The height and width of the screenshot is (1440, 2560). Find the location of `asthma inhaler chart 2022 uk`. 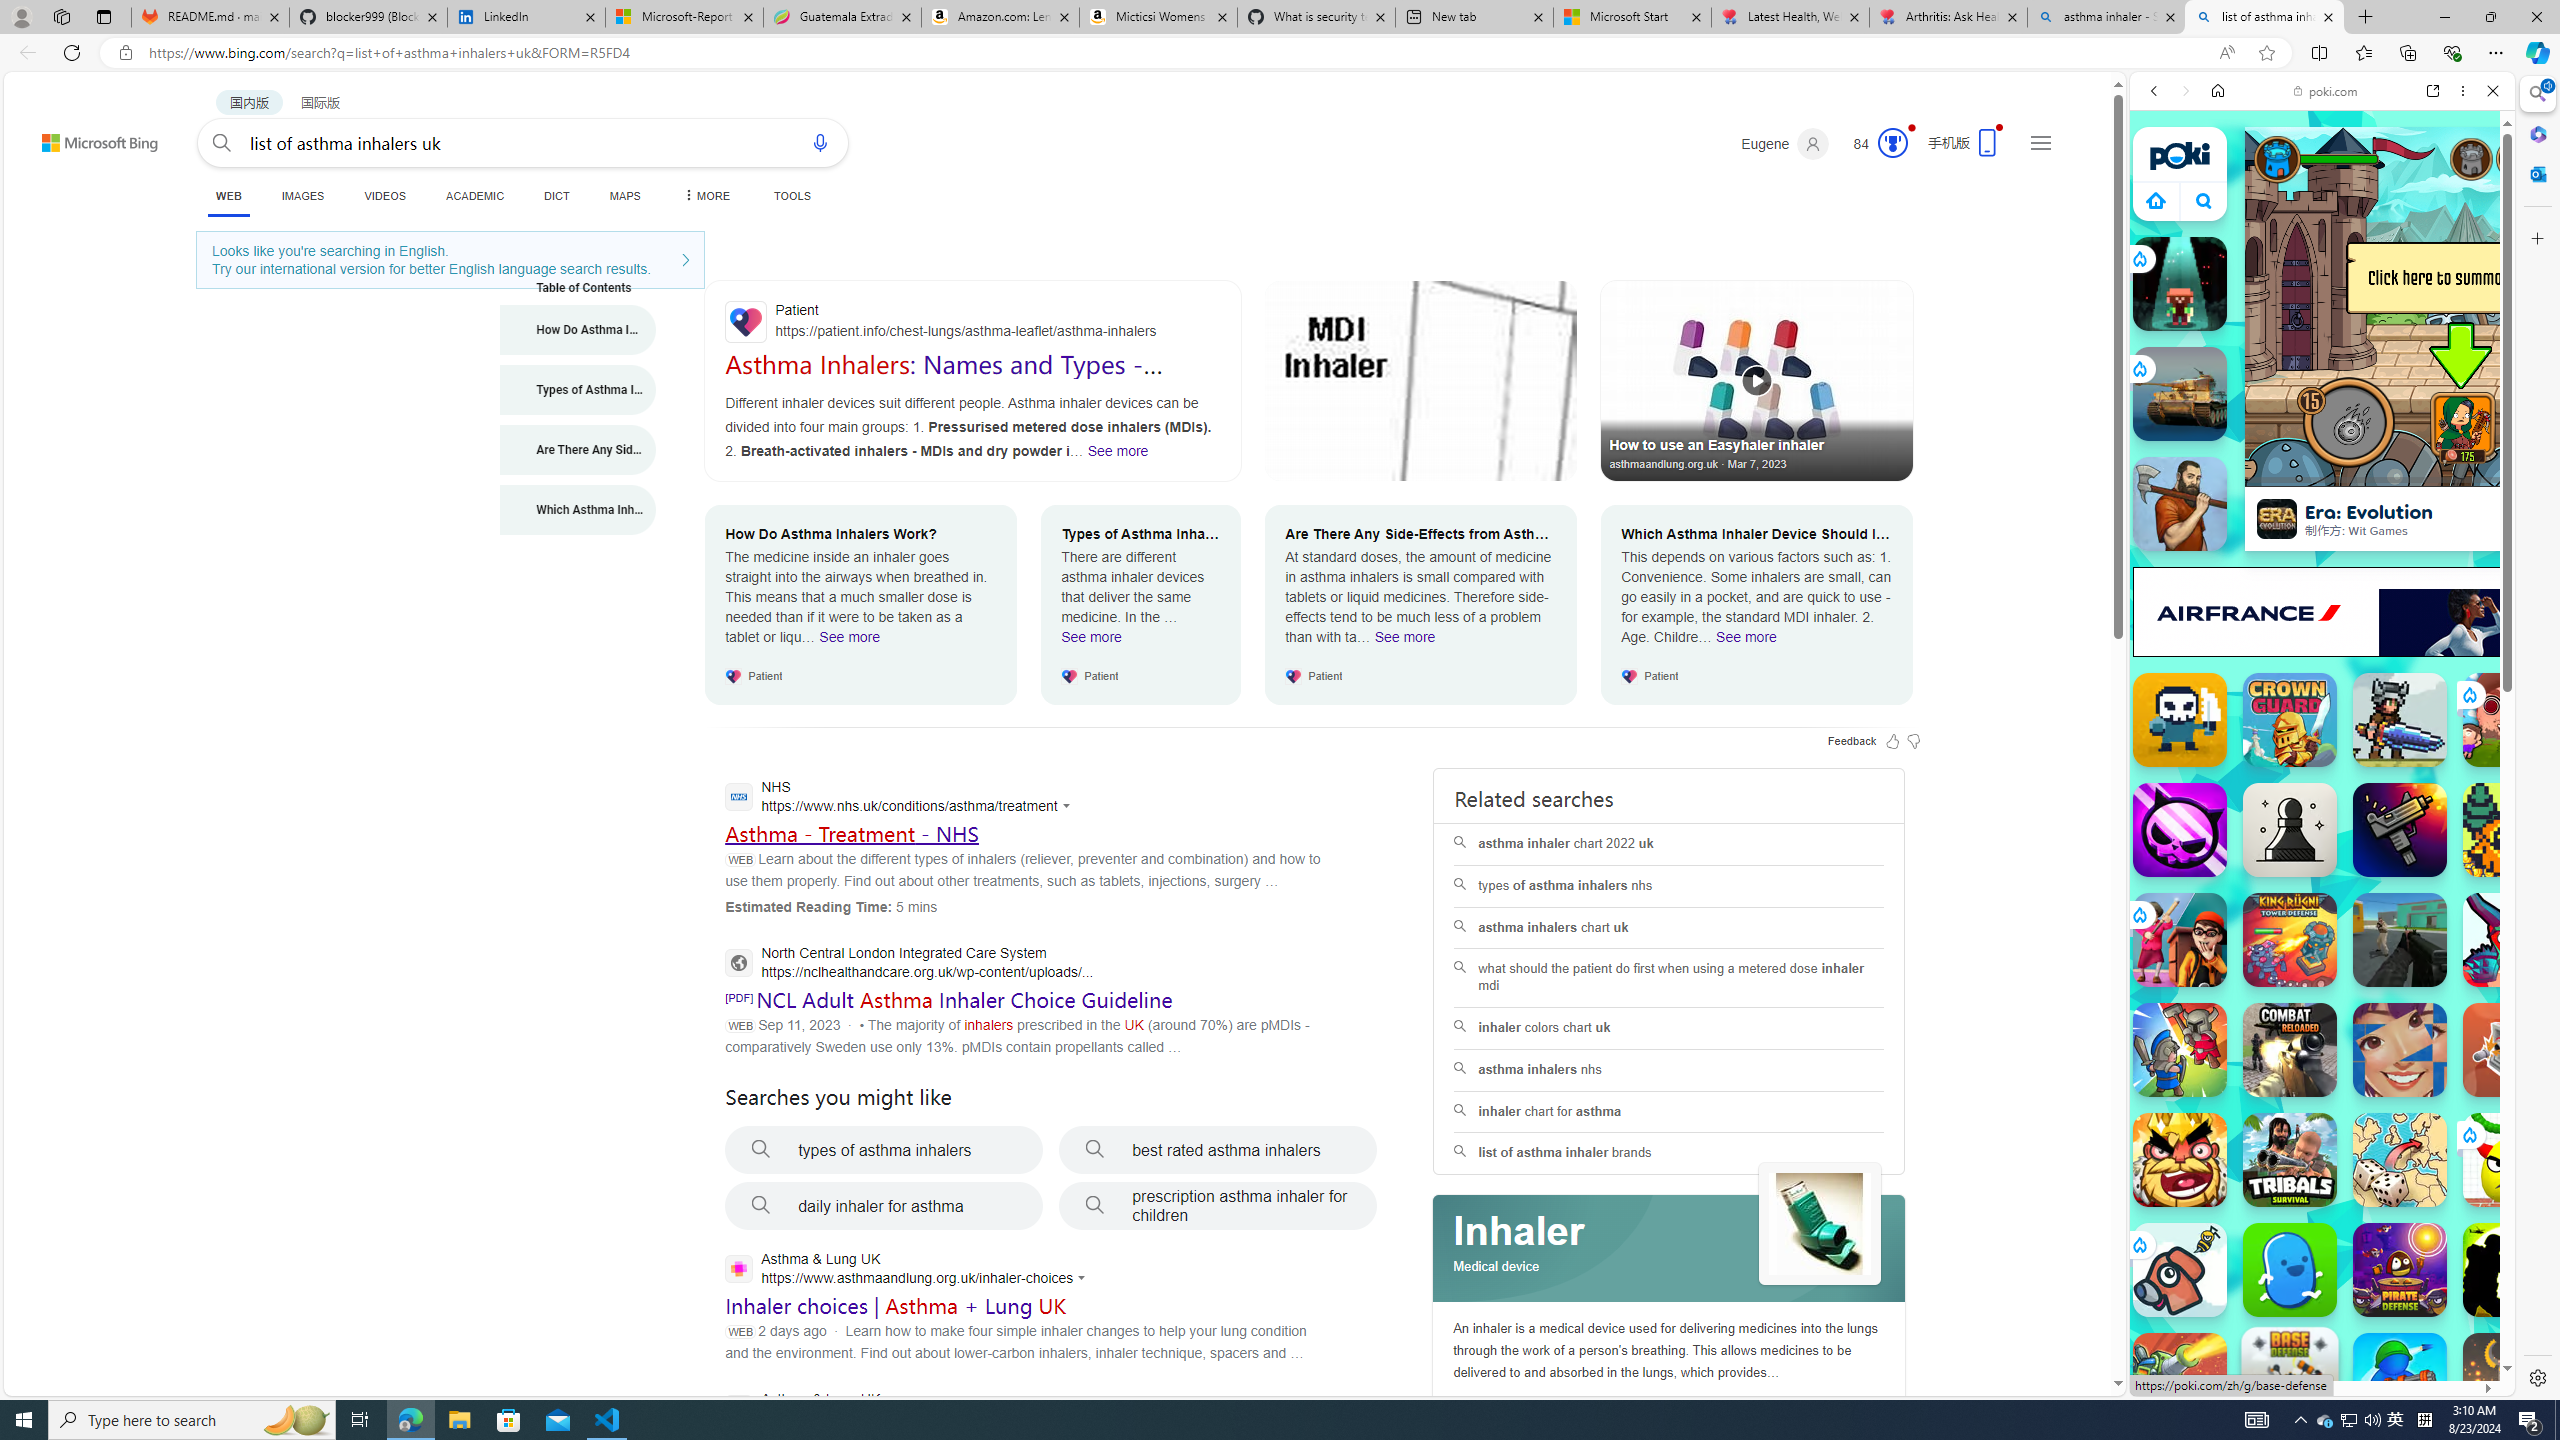

asthma inhaler chart 2022 uk is located at coordinates (1669, 844).